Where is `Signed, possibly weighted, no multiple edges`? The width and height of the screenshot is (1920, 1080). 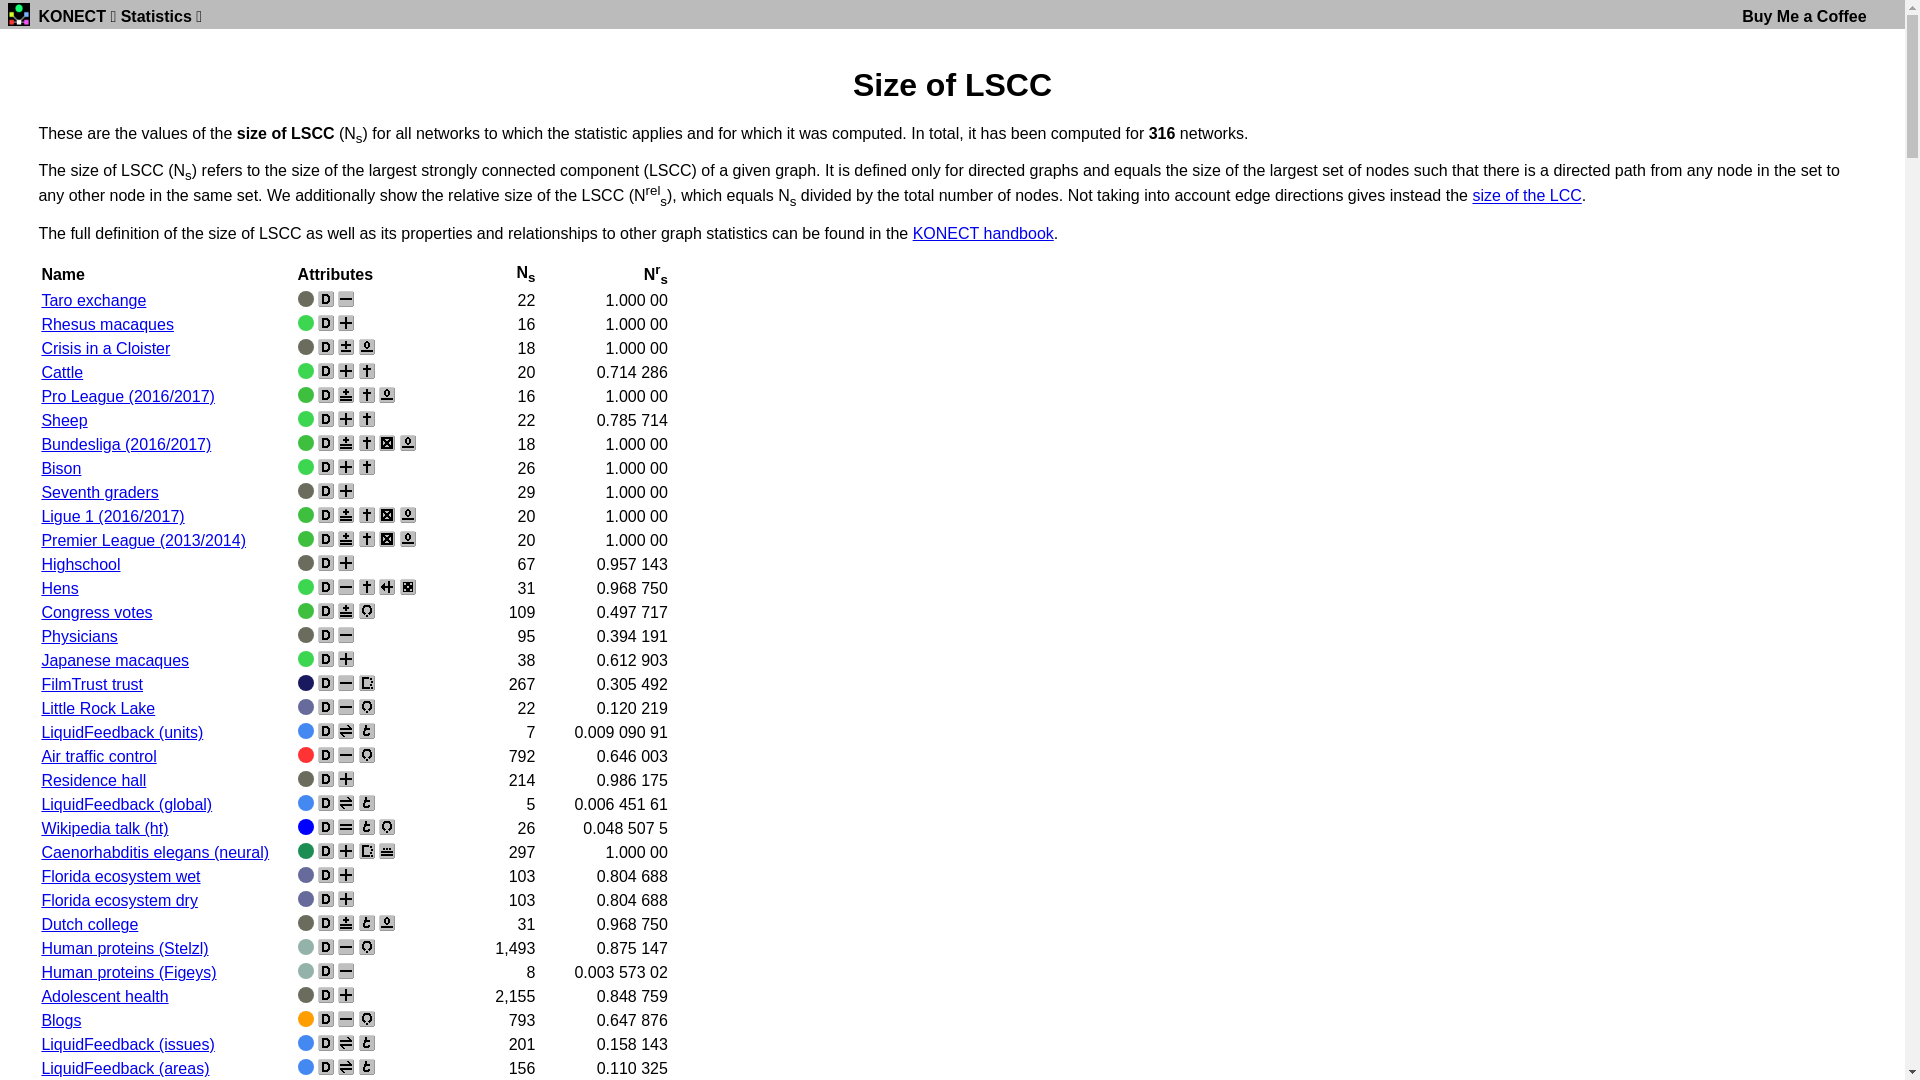
Signed, possibly weighted, no multiple edges is located at coordinates (346, 347).